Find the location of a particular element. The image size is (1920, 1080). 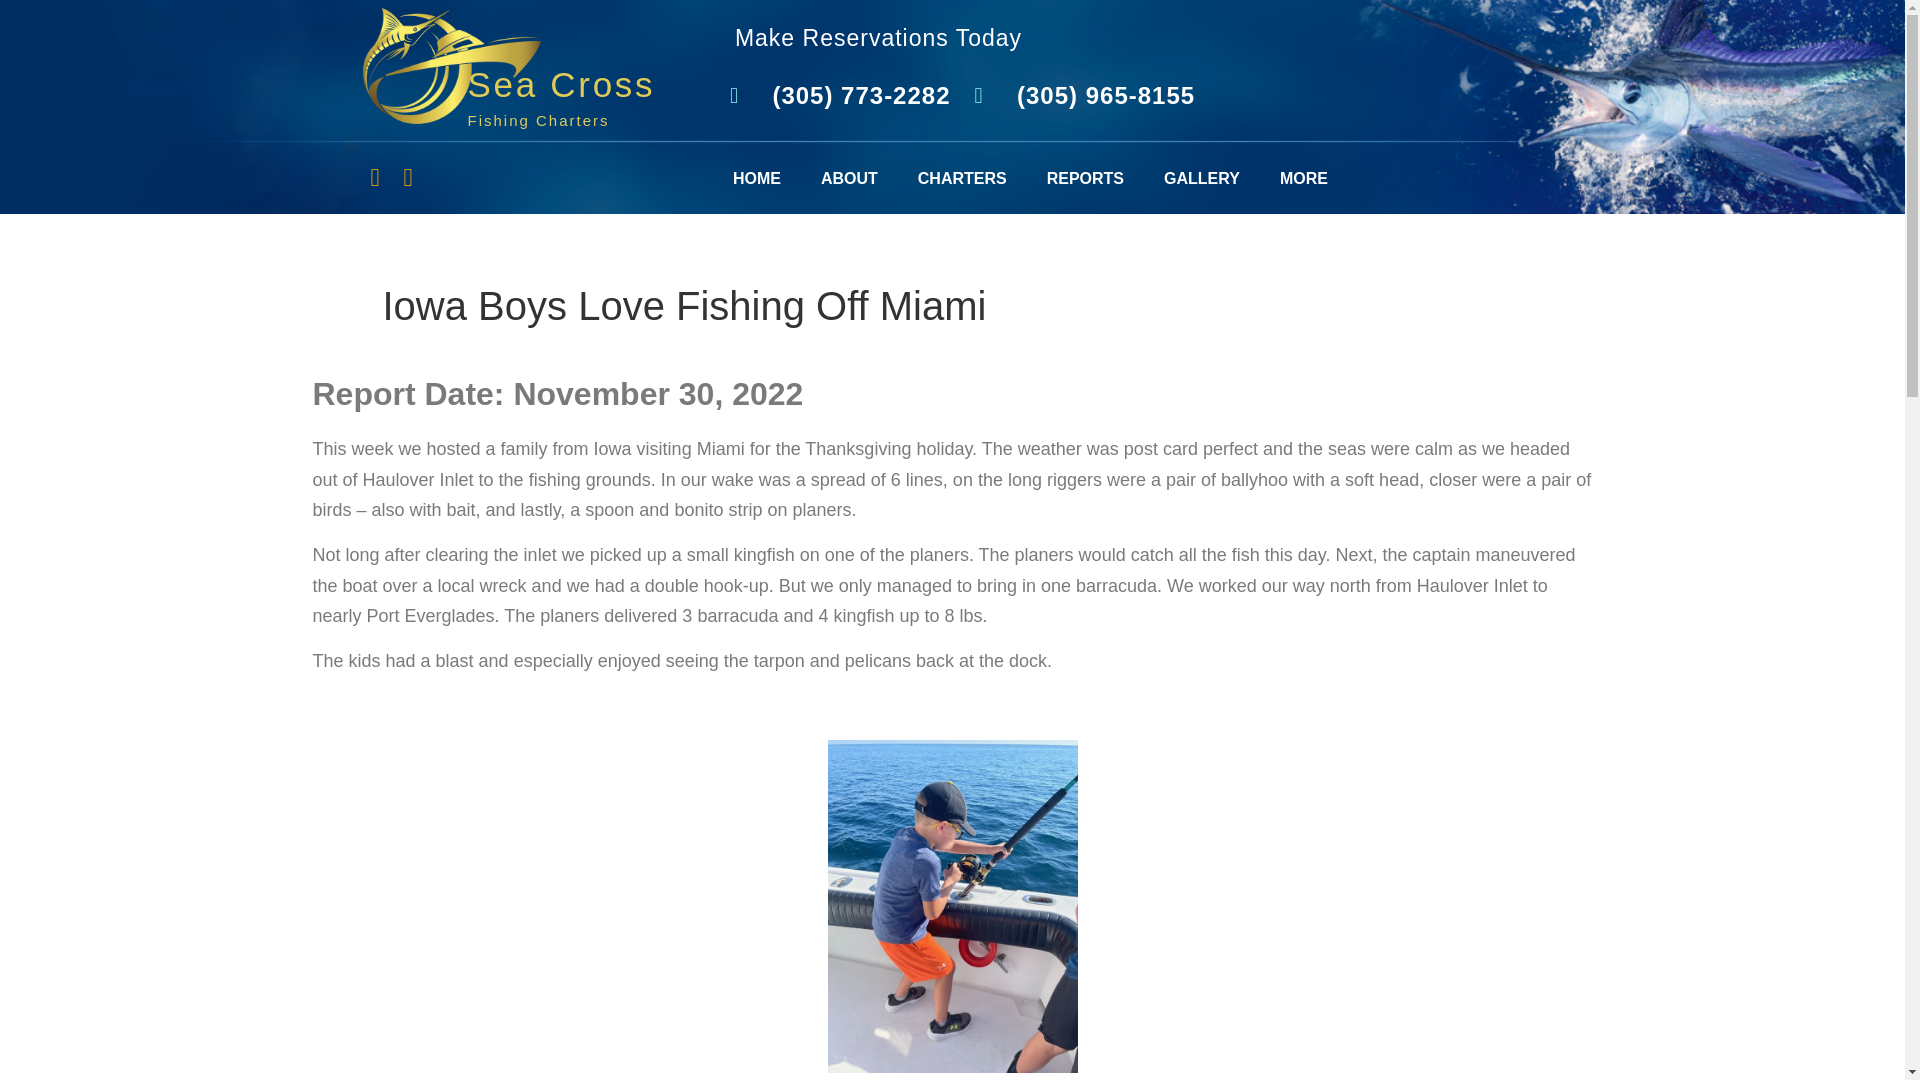

GALLERY is located at coordinates (1202, 179).